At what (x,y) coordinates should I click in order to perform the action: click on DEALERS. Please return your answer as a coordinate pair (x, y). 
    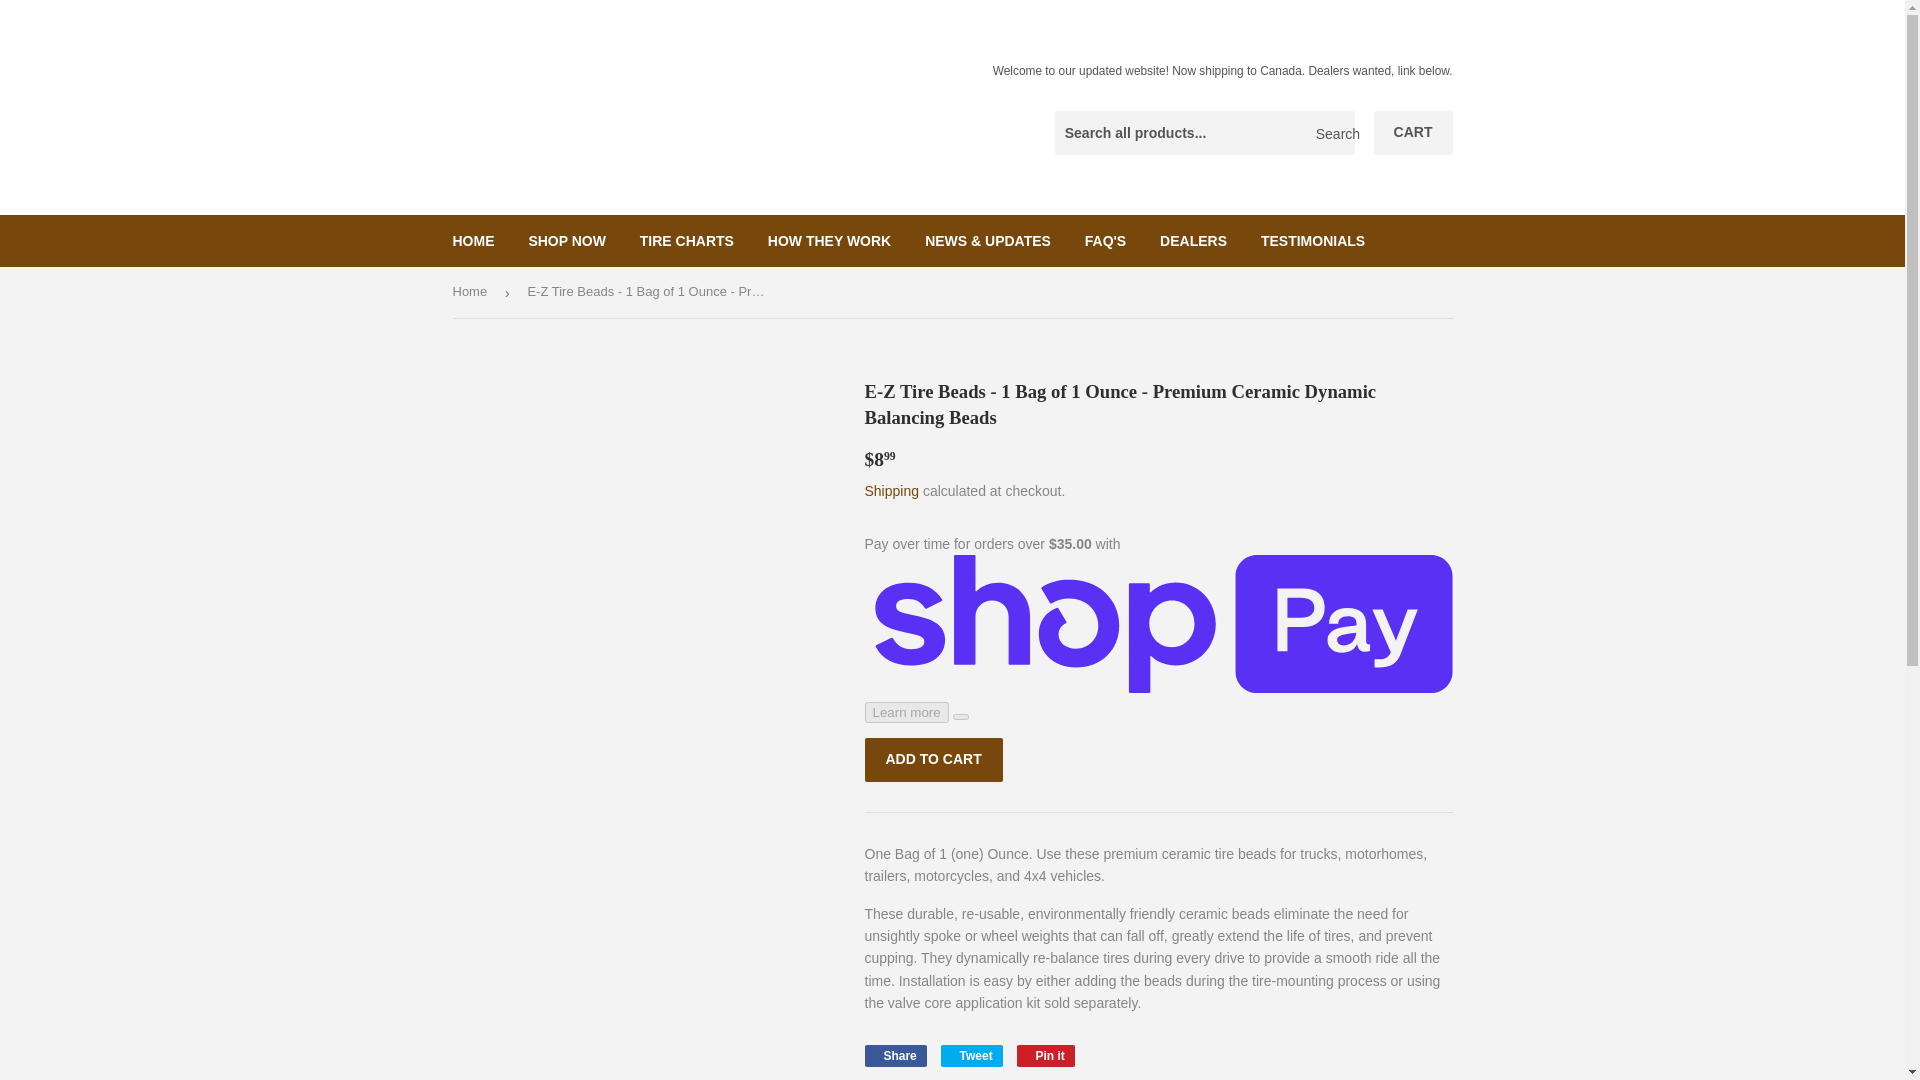
    Looking at the image, I should click on (1193, 240).